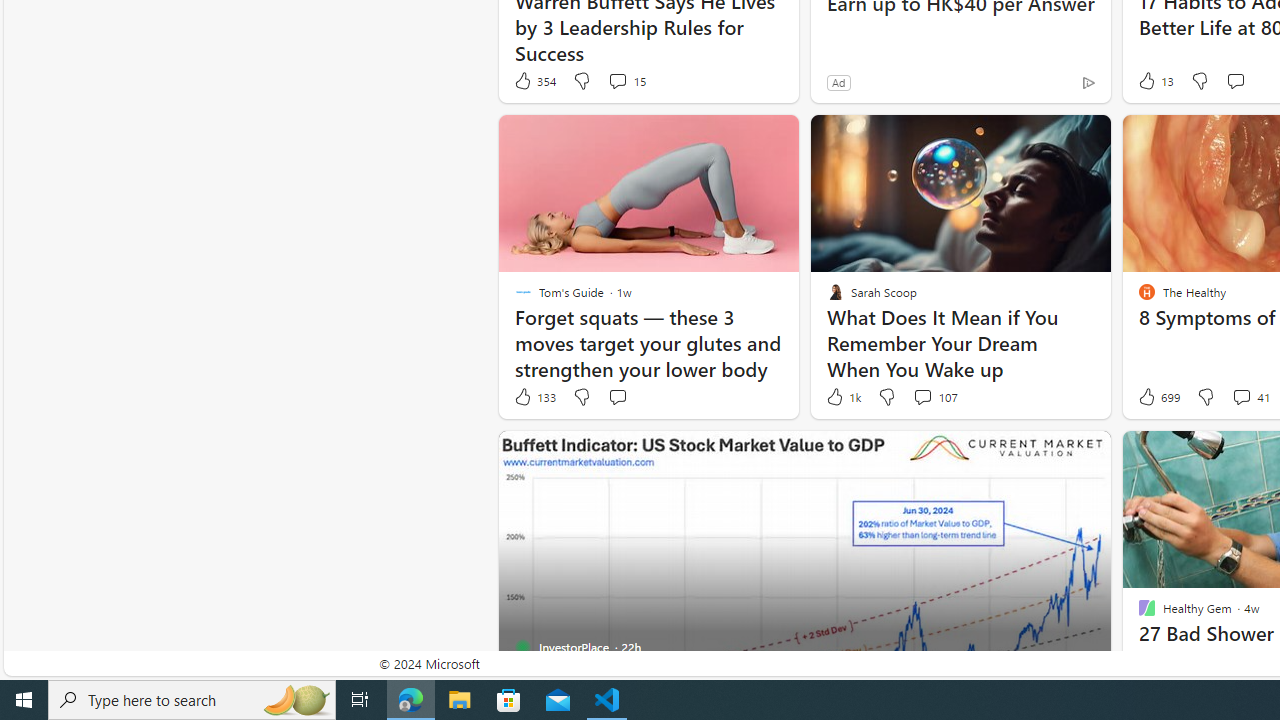  I want to click on View comments 41 Comment, so click(1250, 397).